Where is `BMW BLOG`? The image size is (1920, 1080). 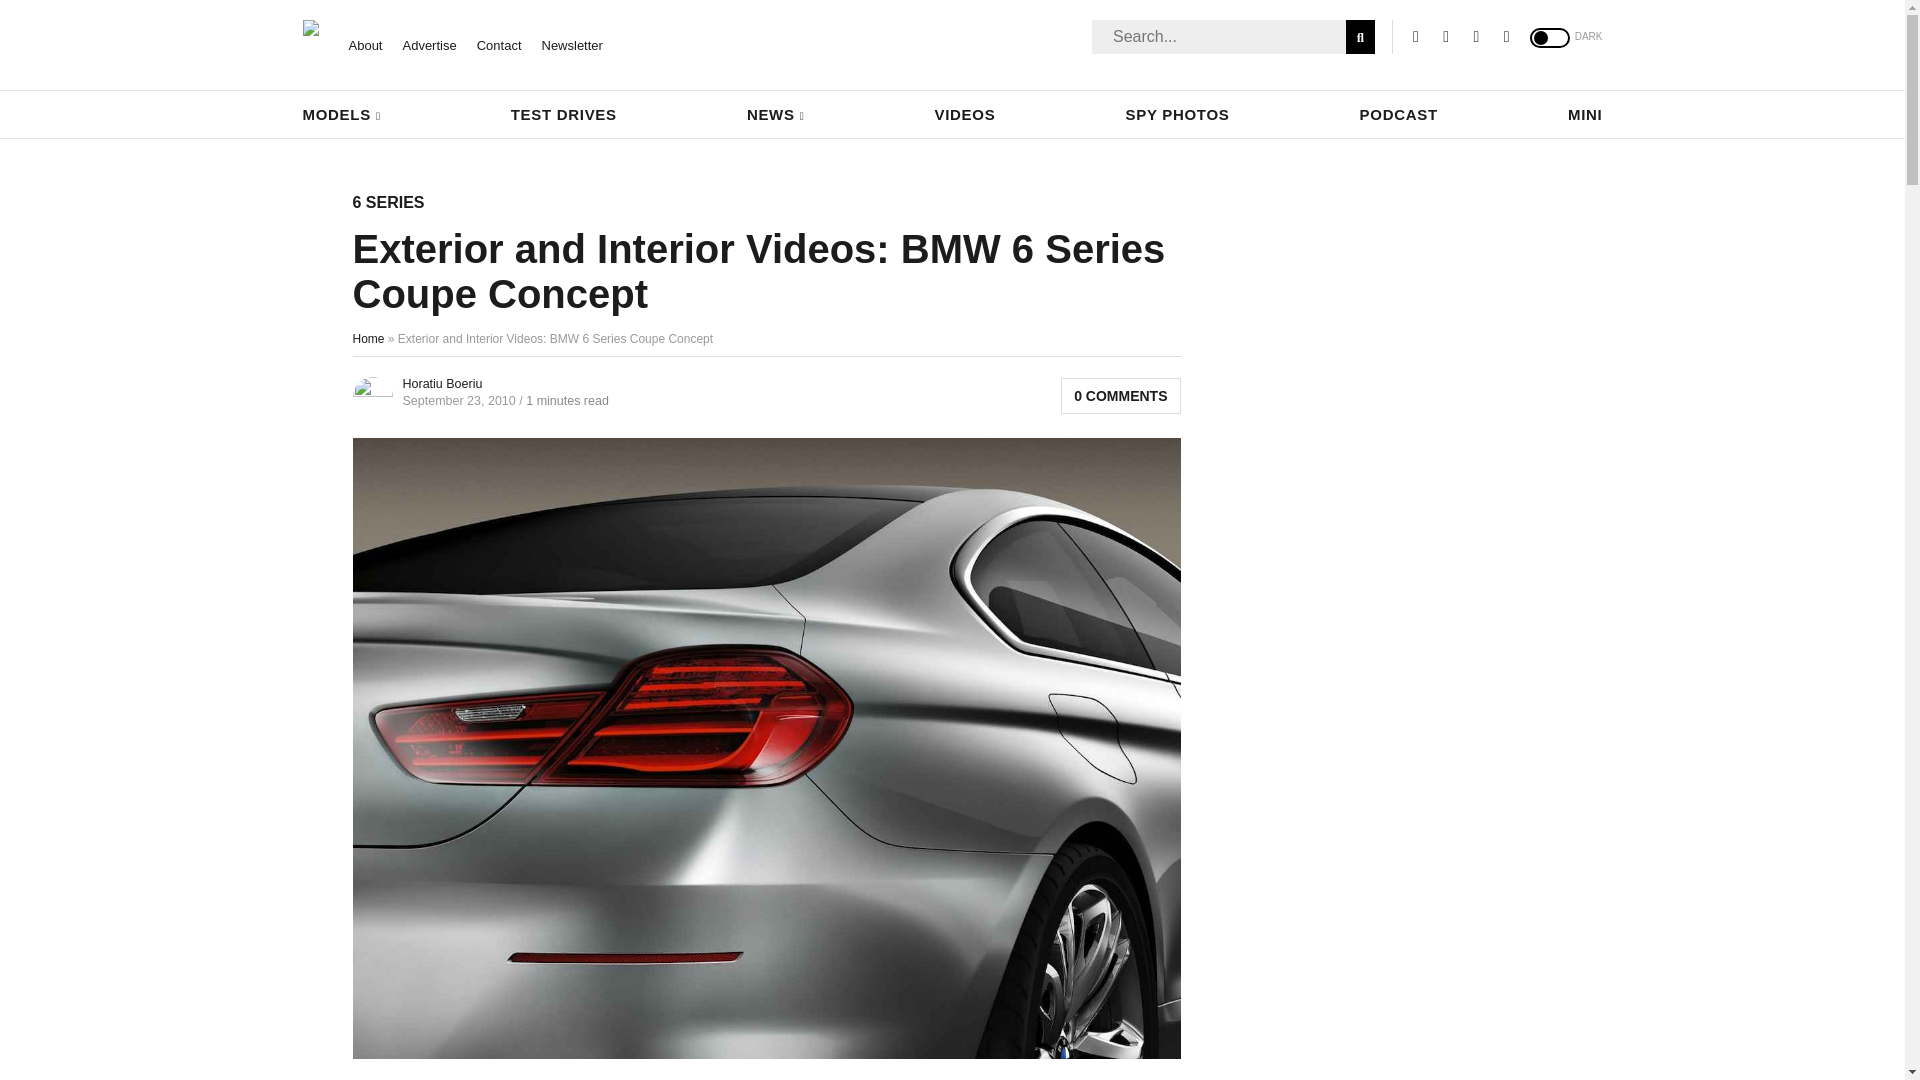 BMW BLOG is located at coordinates (310, 28).